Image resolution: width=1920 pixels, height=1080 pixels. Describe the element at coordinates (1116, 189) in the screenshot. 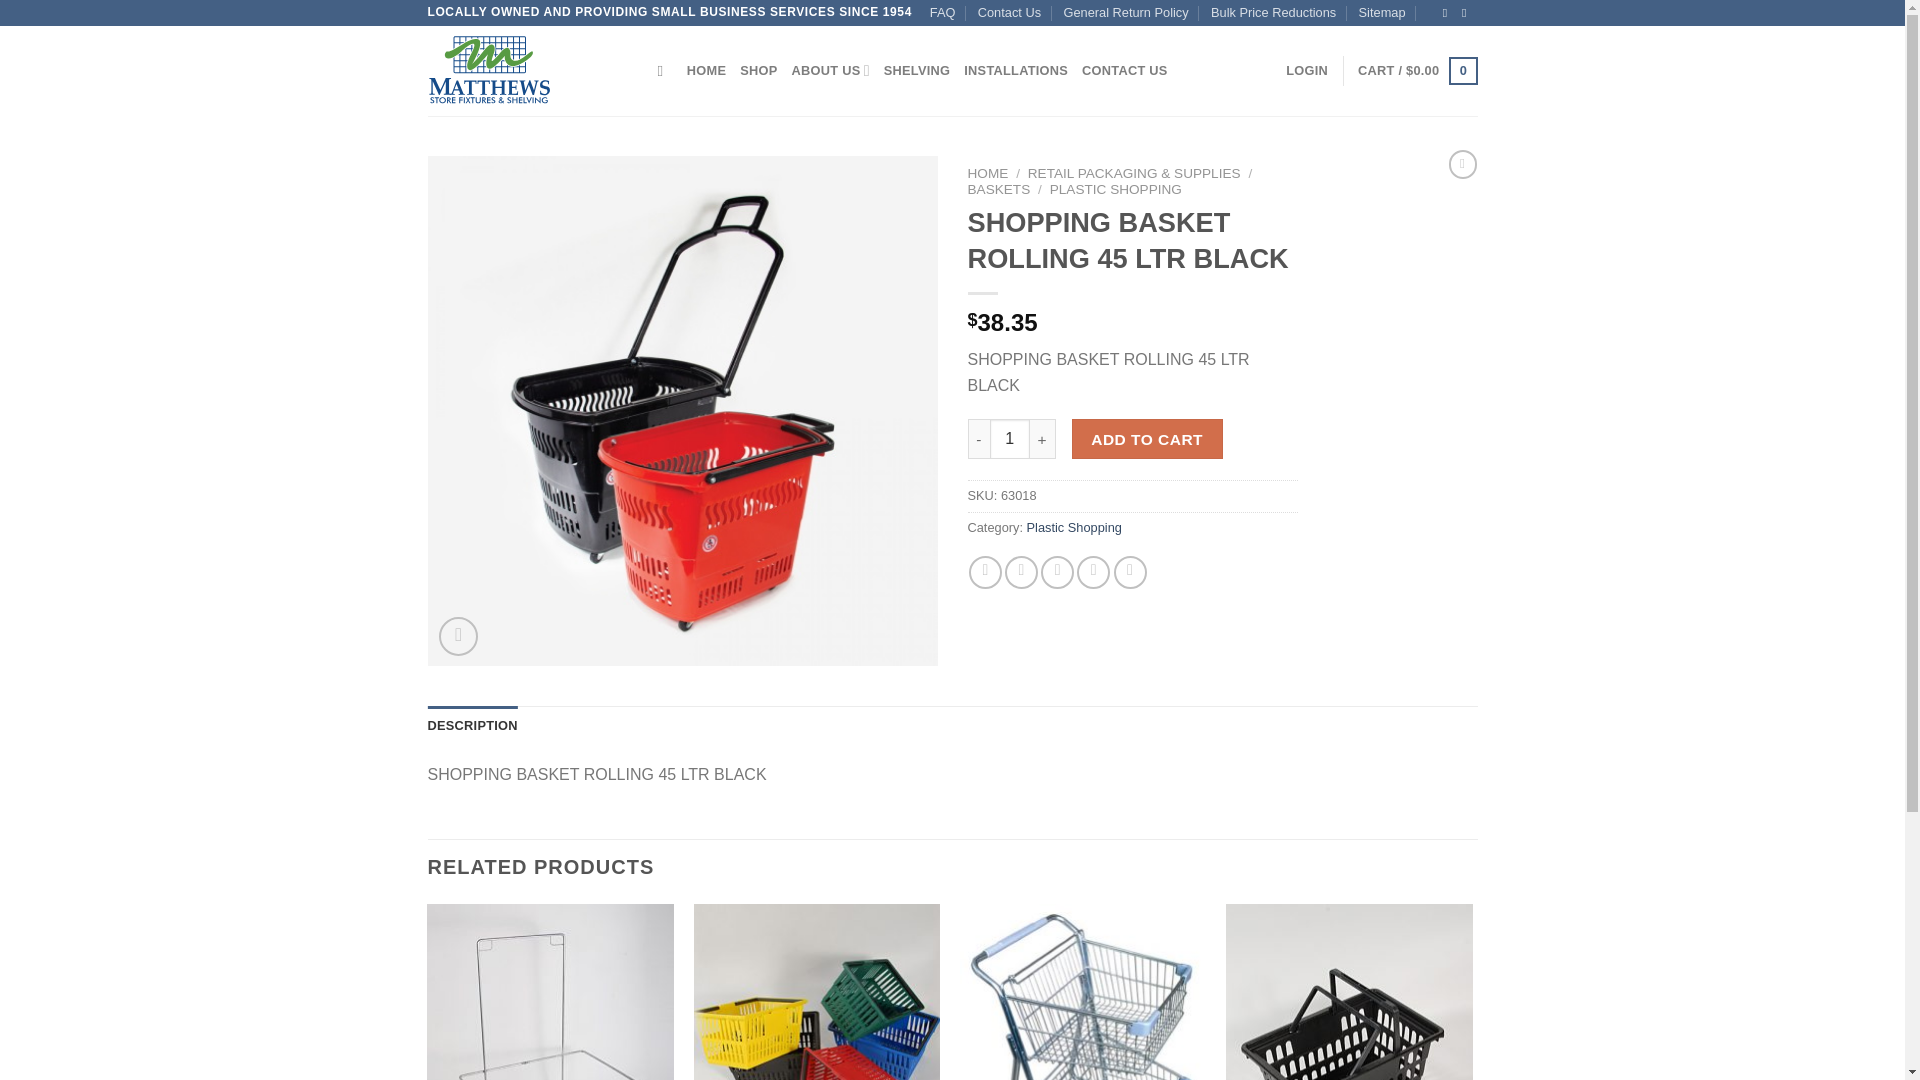

I see `PLASTIC SHOPPING` at that location.